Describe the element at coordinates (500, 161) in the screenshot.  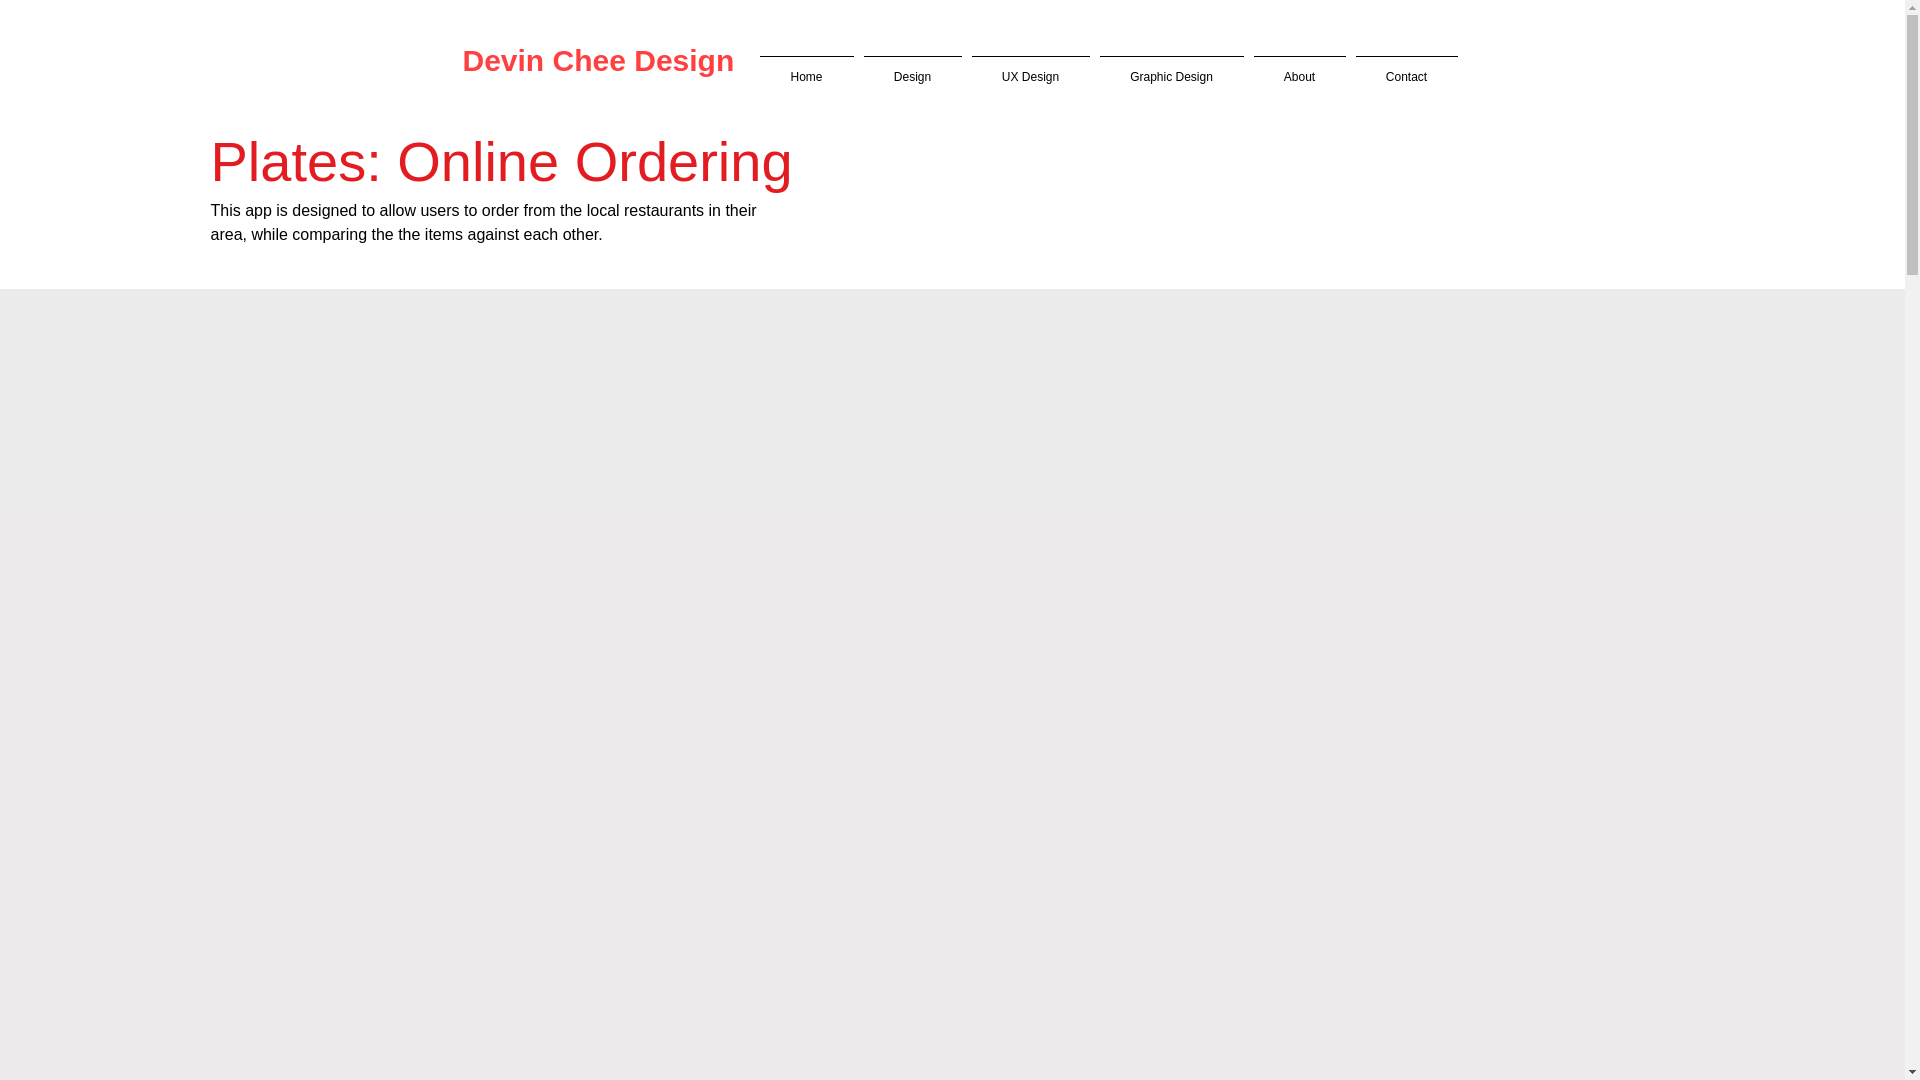
I see `Plates: Online Ordering` at that location.